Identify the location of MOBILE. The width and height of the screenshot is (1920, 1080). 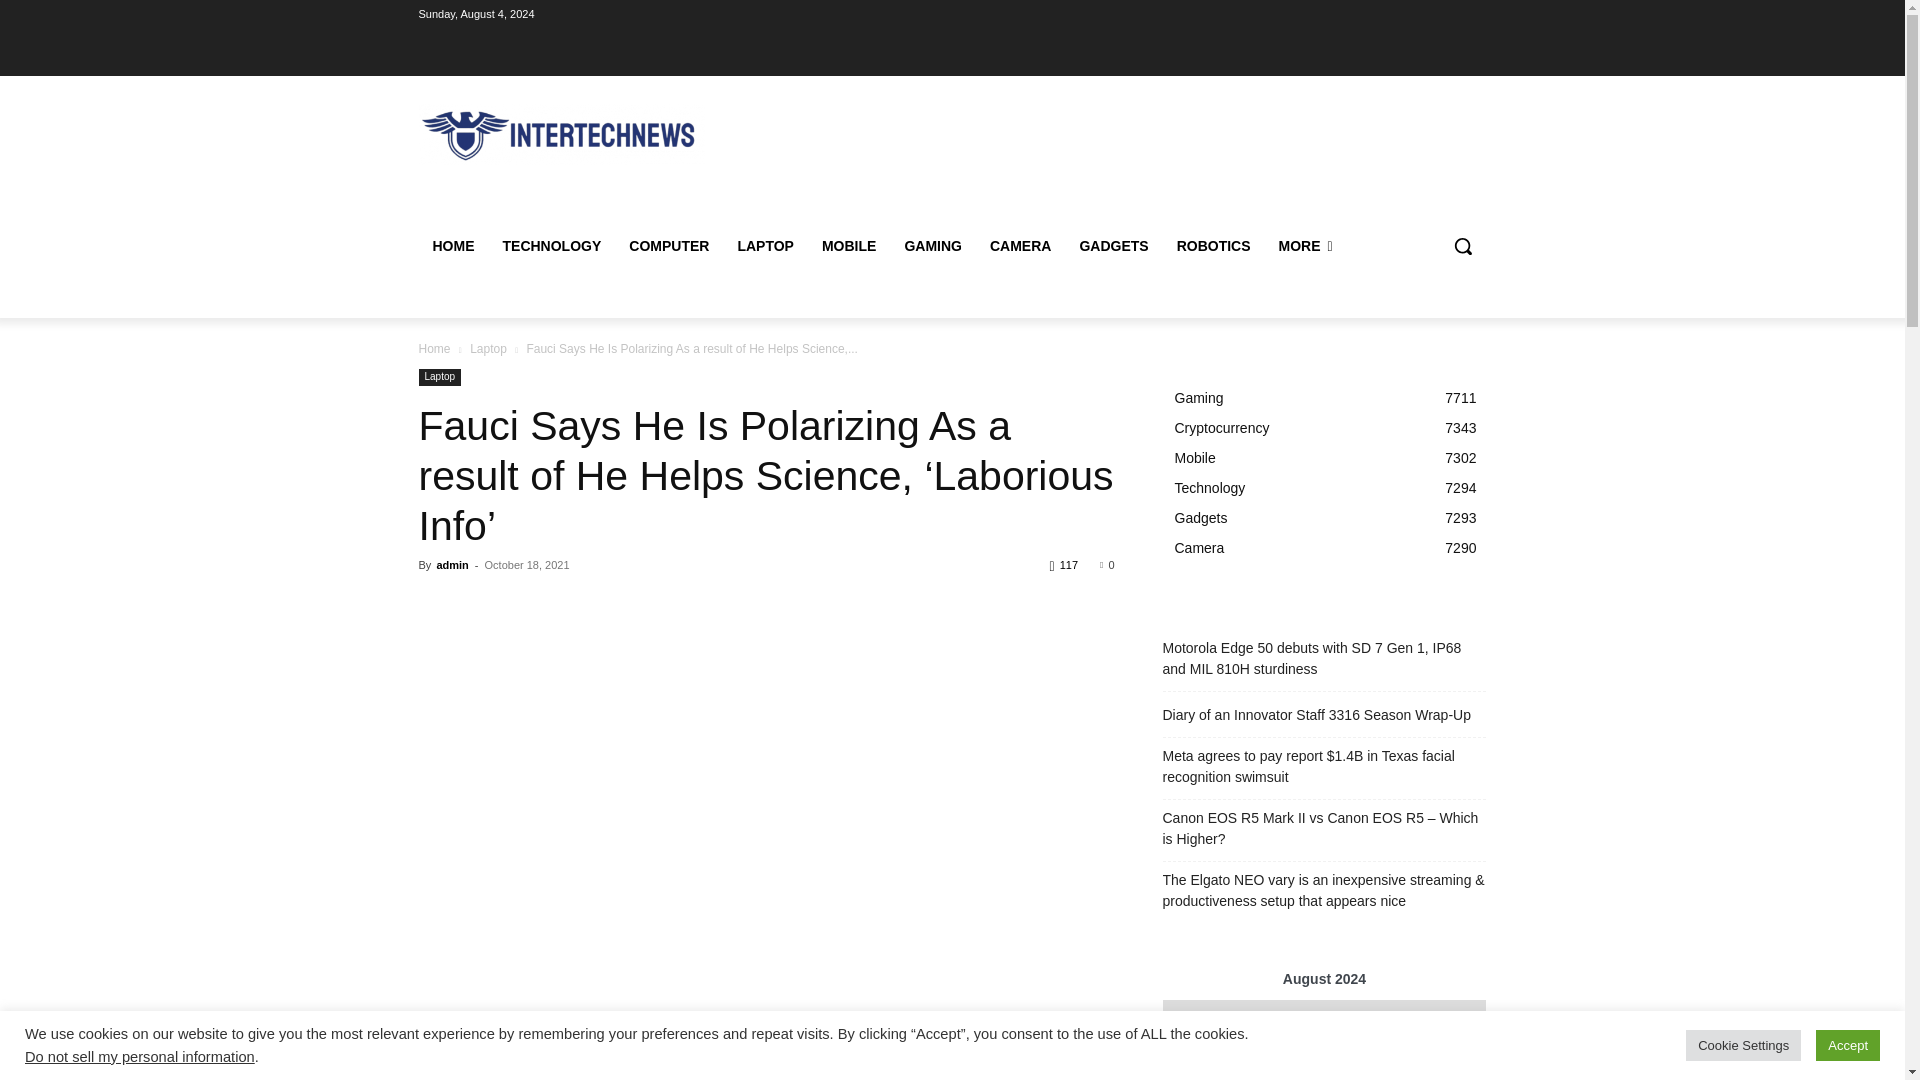
(849, 246).